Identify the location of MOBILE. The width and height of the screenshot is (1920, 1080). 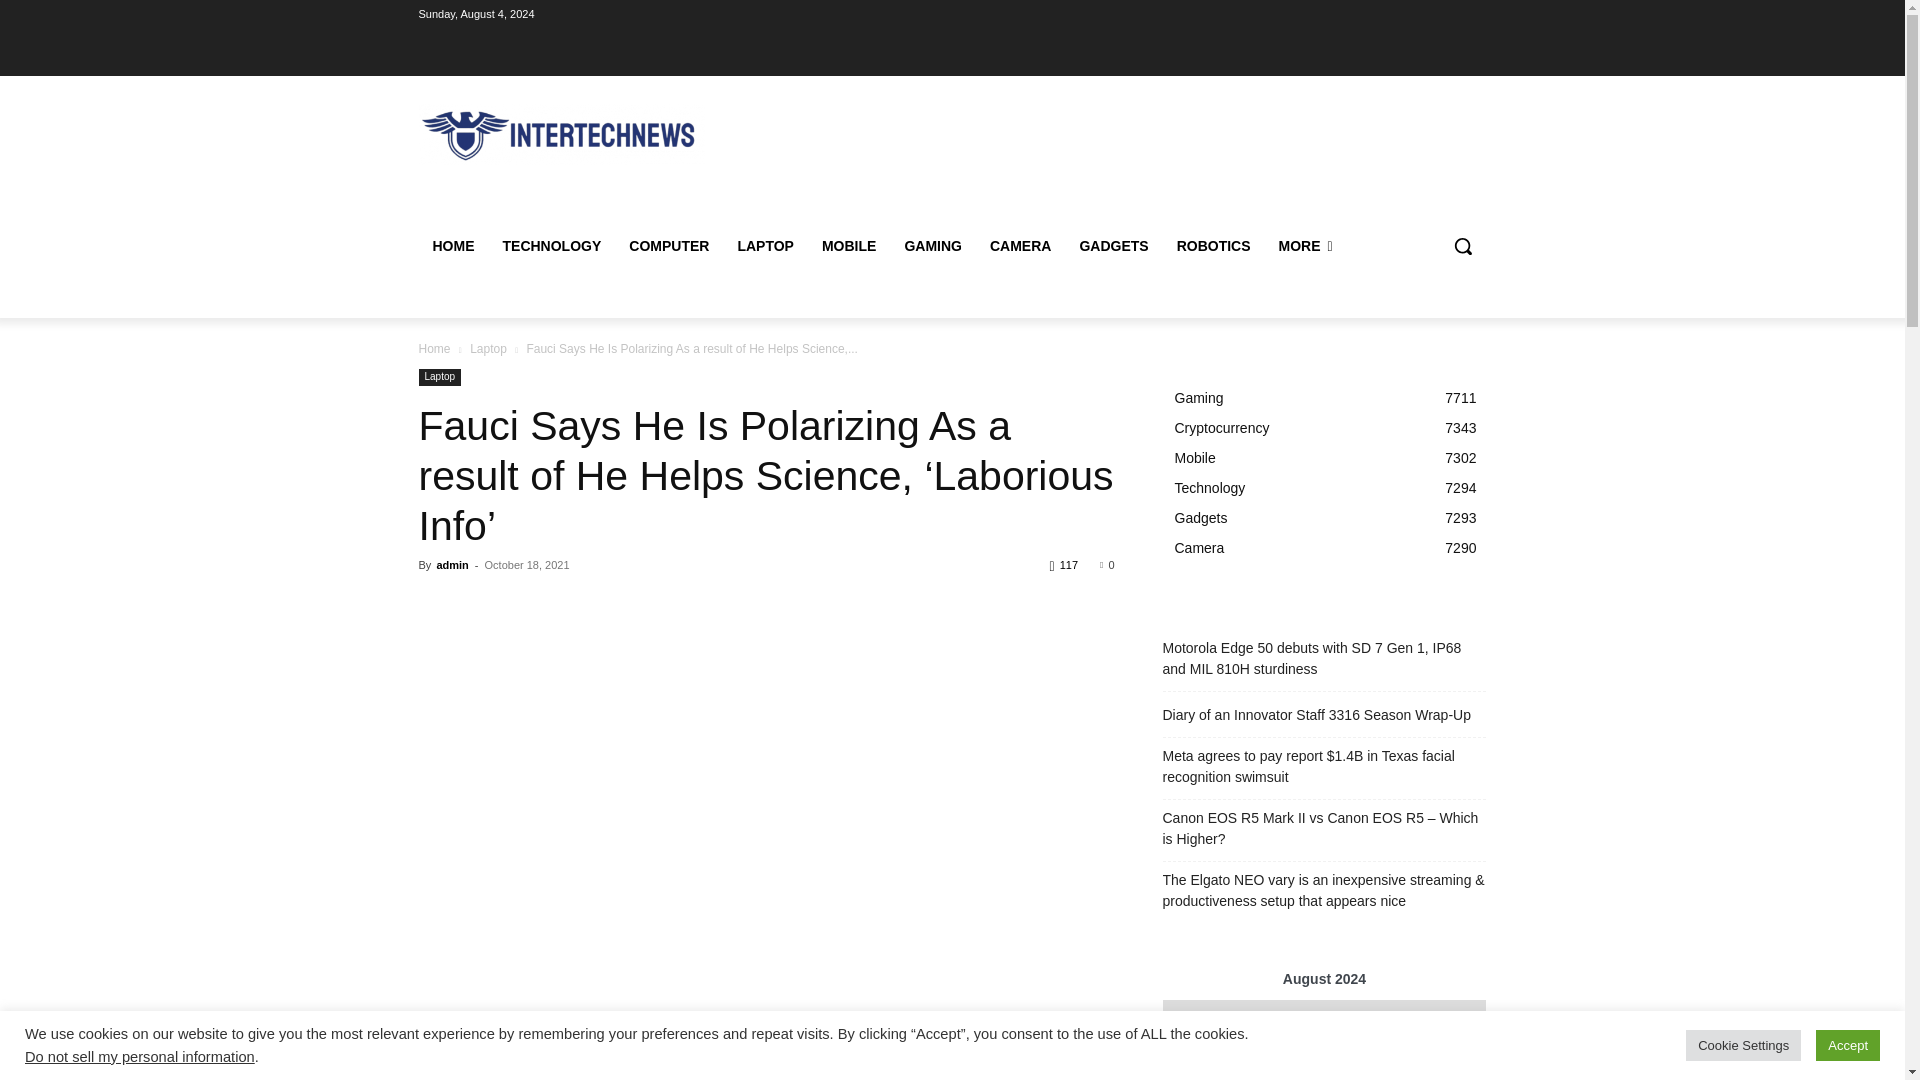
(849, 246).